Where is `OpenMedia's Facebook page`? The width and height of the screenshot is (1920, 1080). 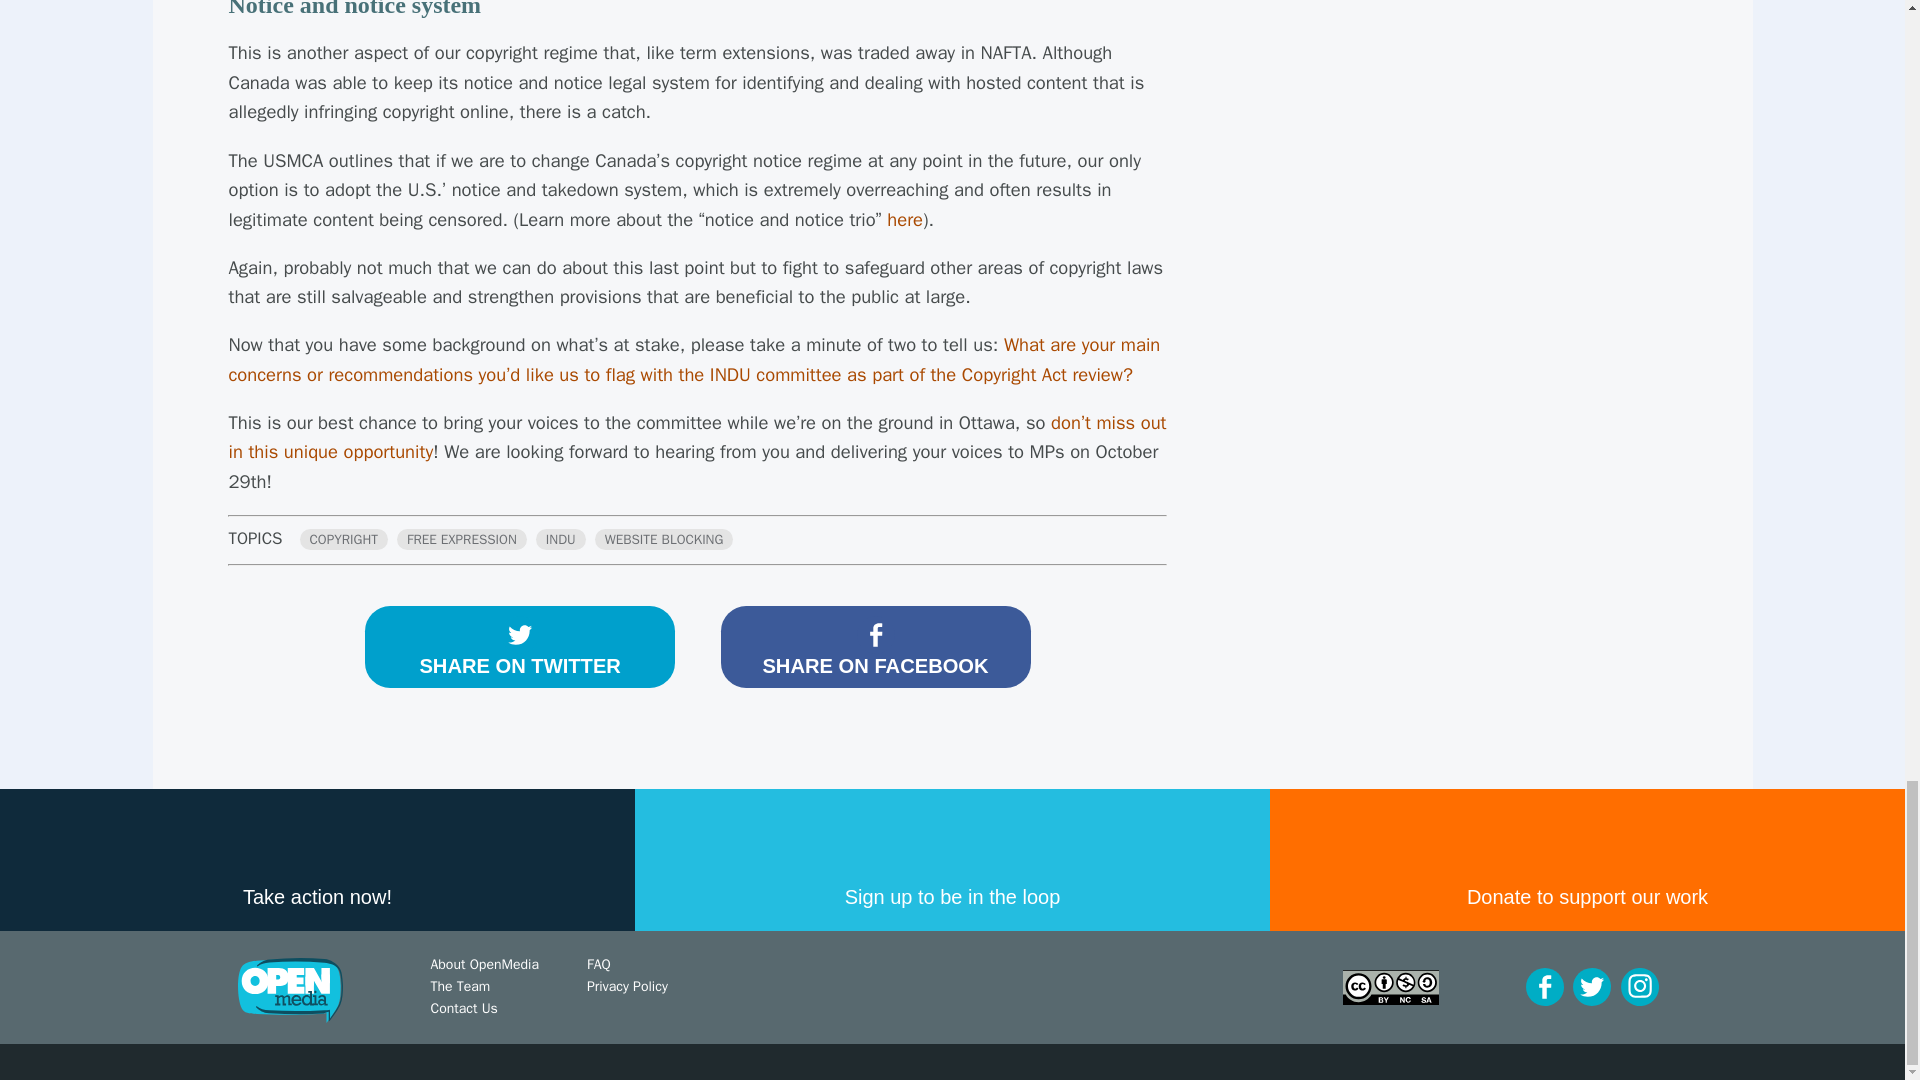 OpenMedia's Facebook page is located at coordinates (1545, 986).